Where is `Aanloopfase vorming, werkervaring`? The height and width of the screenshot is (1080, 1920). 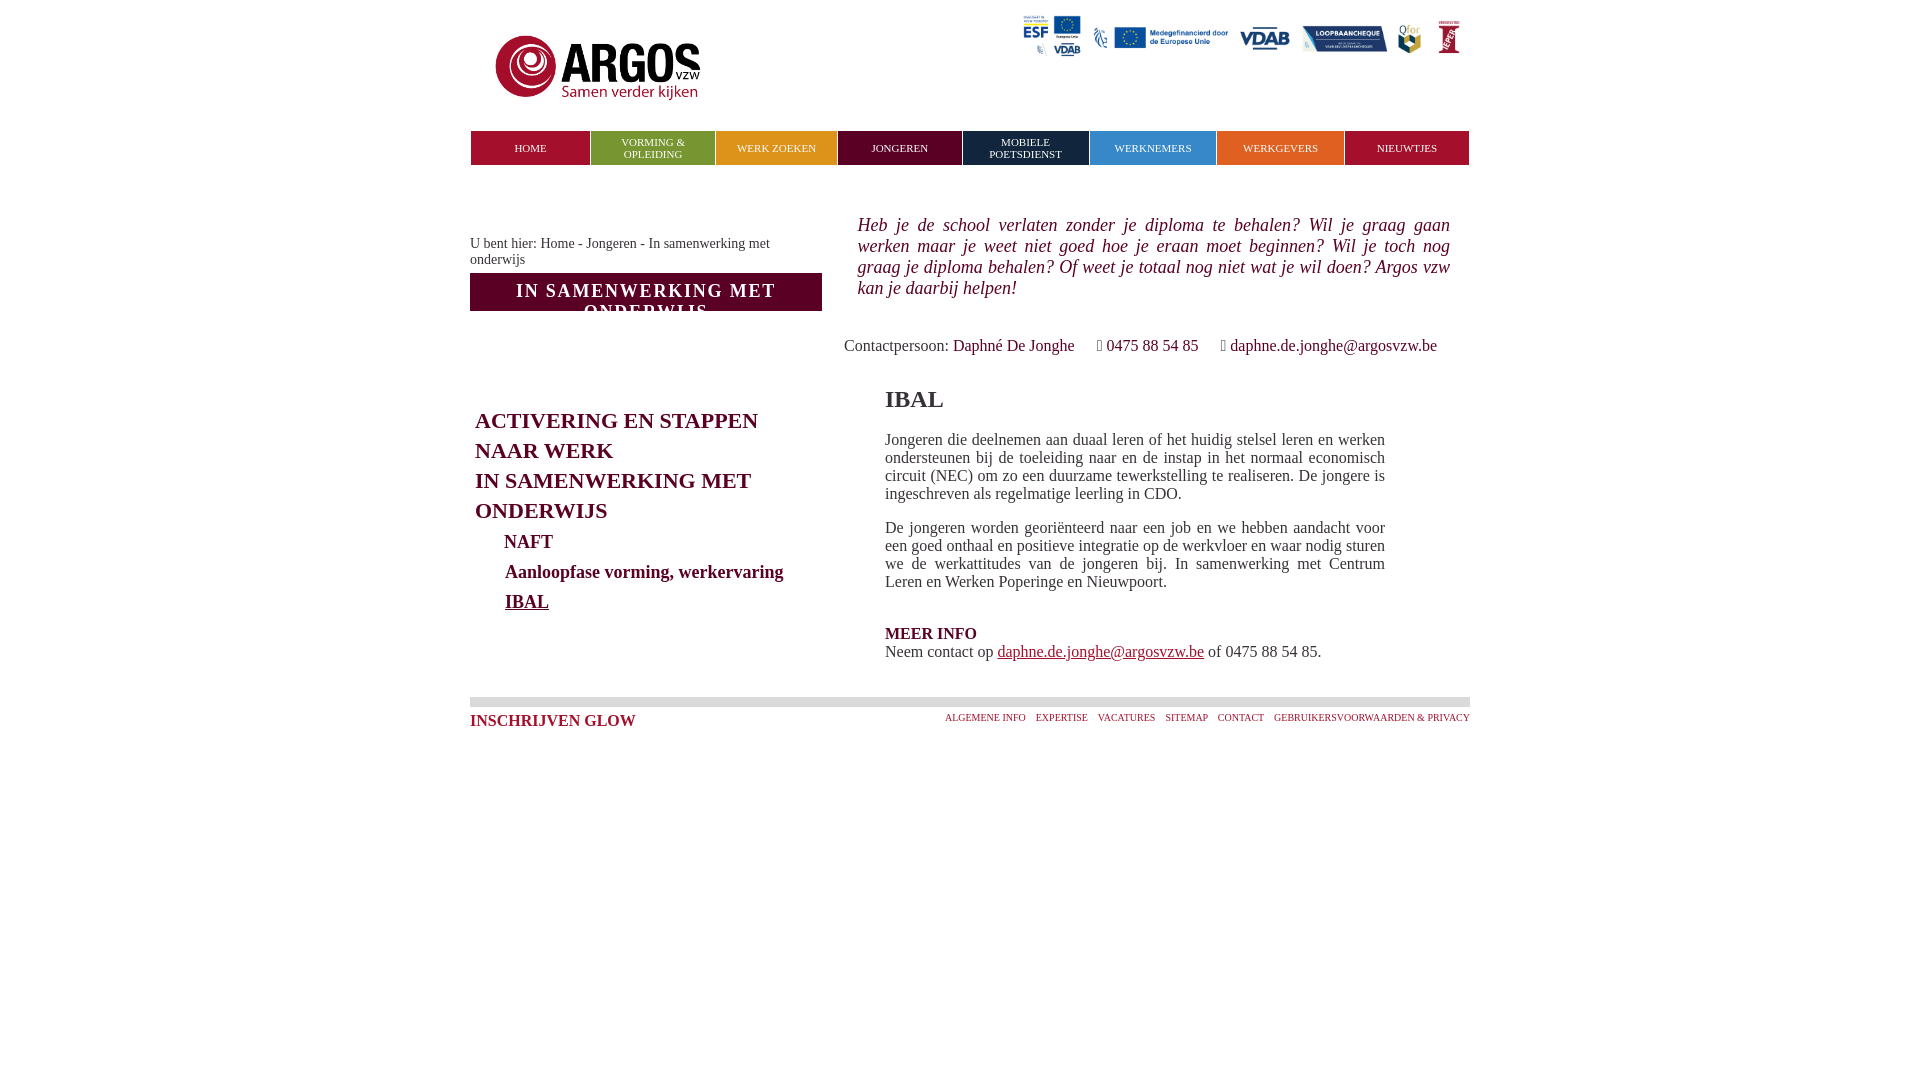
Aanloopfase vorming, werkervaring is located at coordinates (644, 572).